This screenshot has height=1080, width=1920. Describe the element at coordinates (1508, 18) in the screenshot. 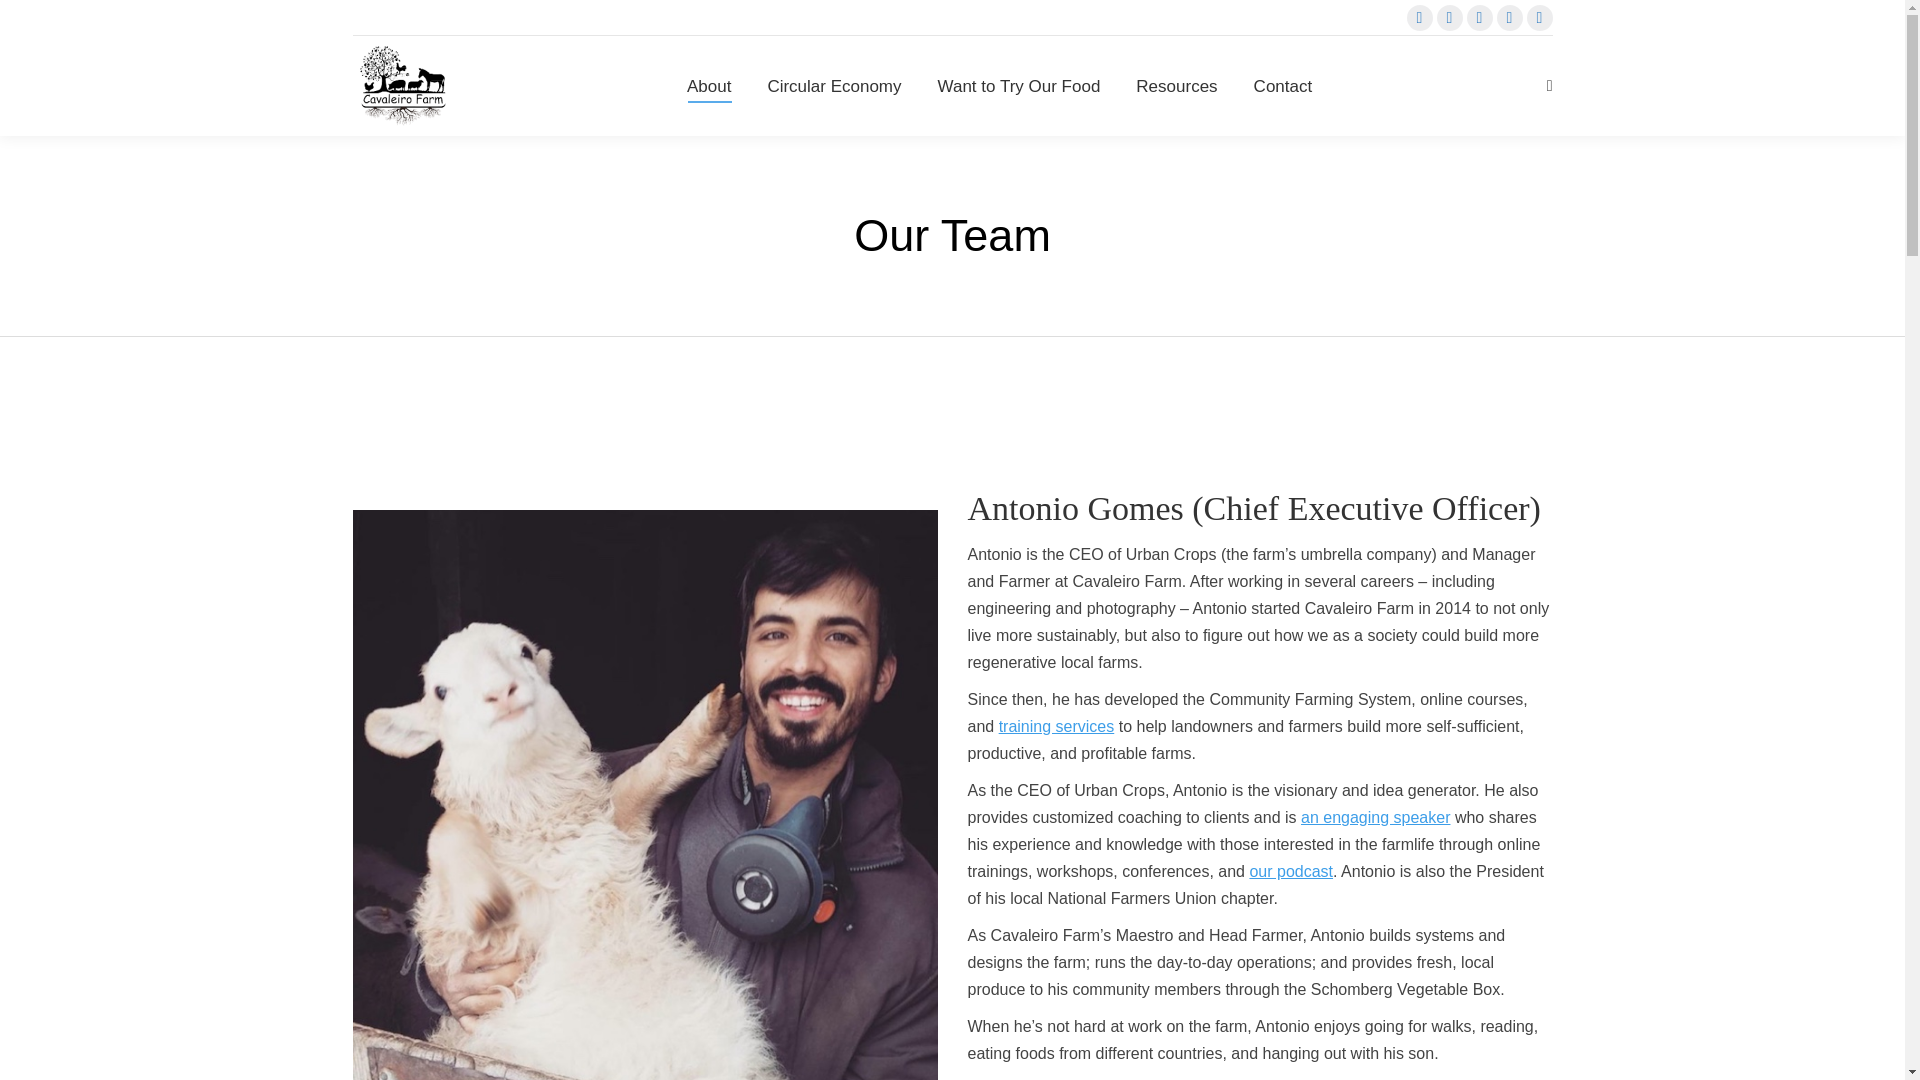

I see `Website page opens in new window` at that location.